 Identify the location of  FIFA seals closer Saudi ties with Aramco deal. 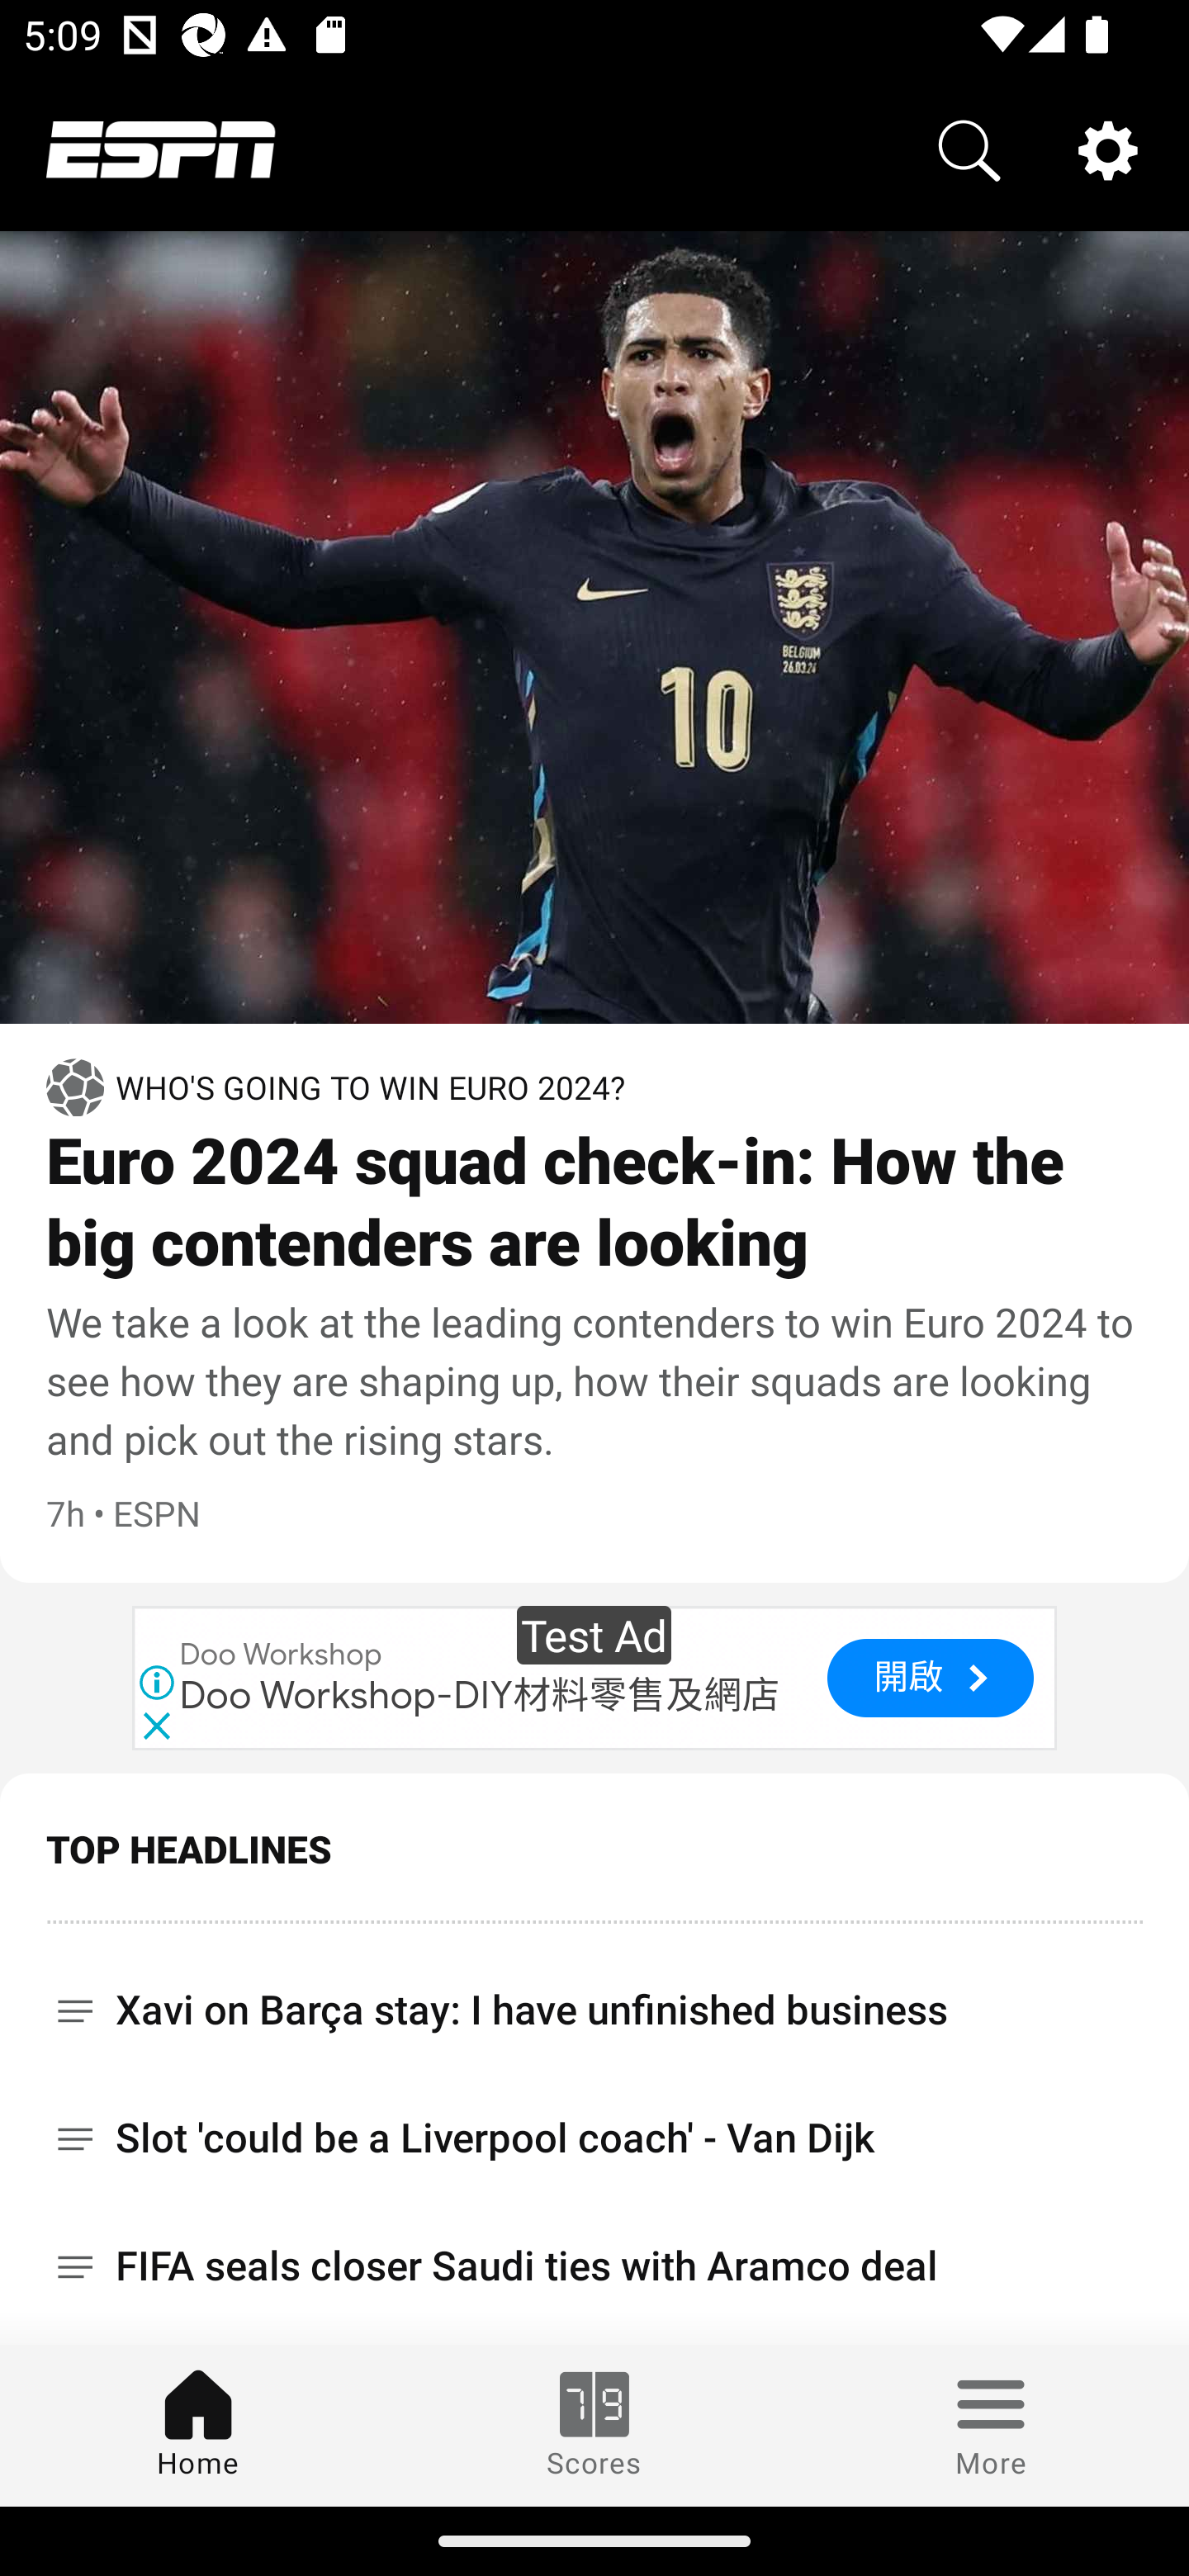
(594, 2266).